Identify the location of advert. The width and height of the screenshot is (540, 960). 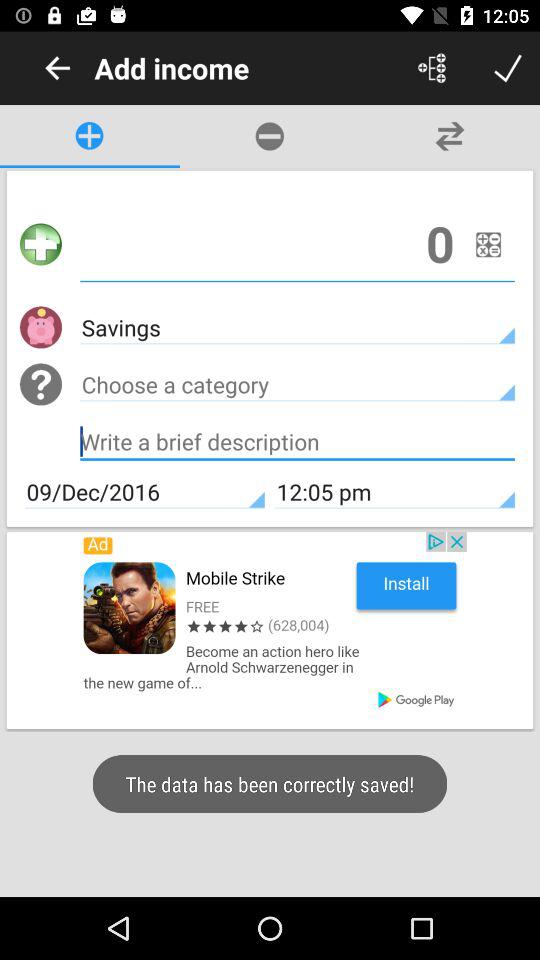
(270, 630).